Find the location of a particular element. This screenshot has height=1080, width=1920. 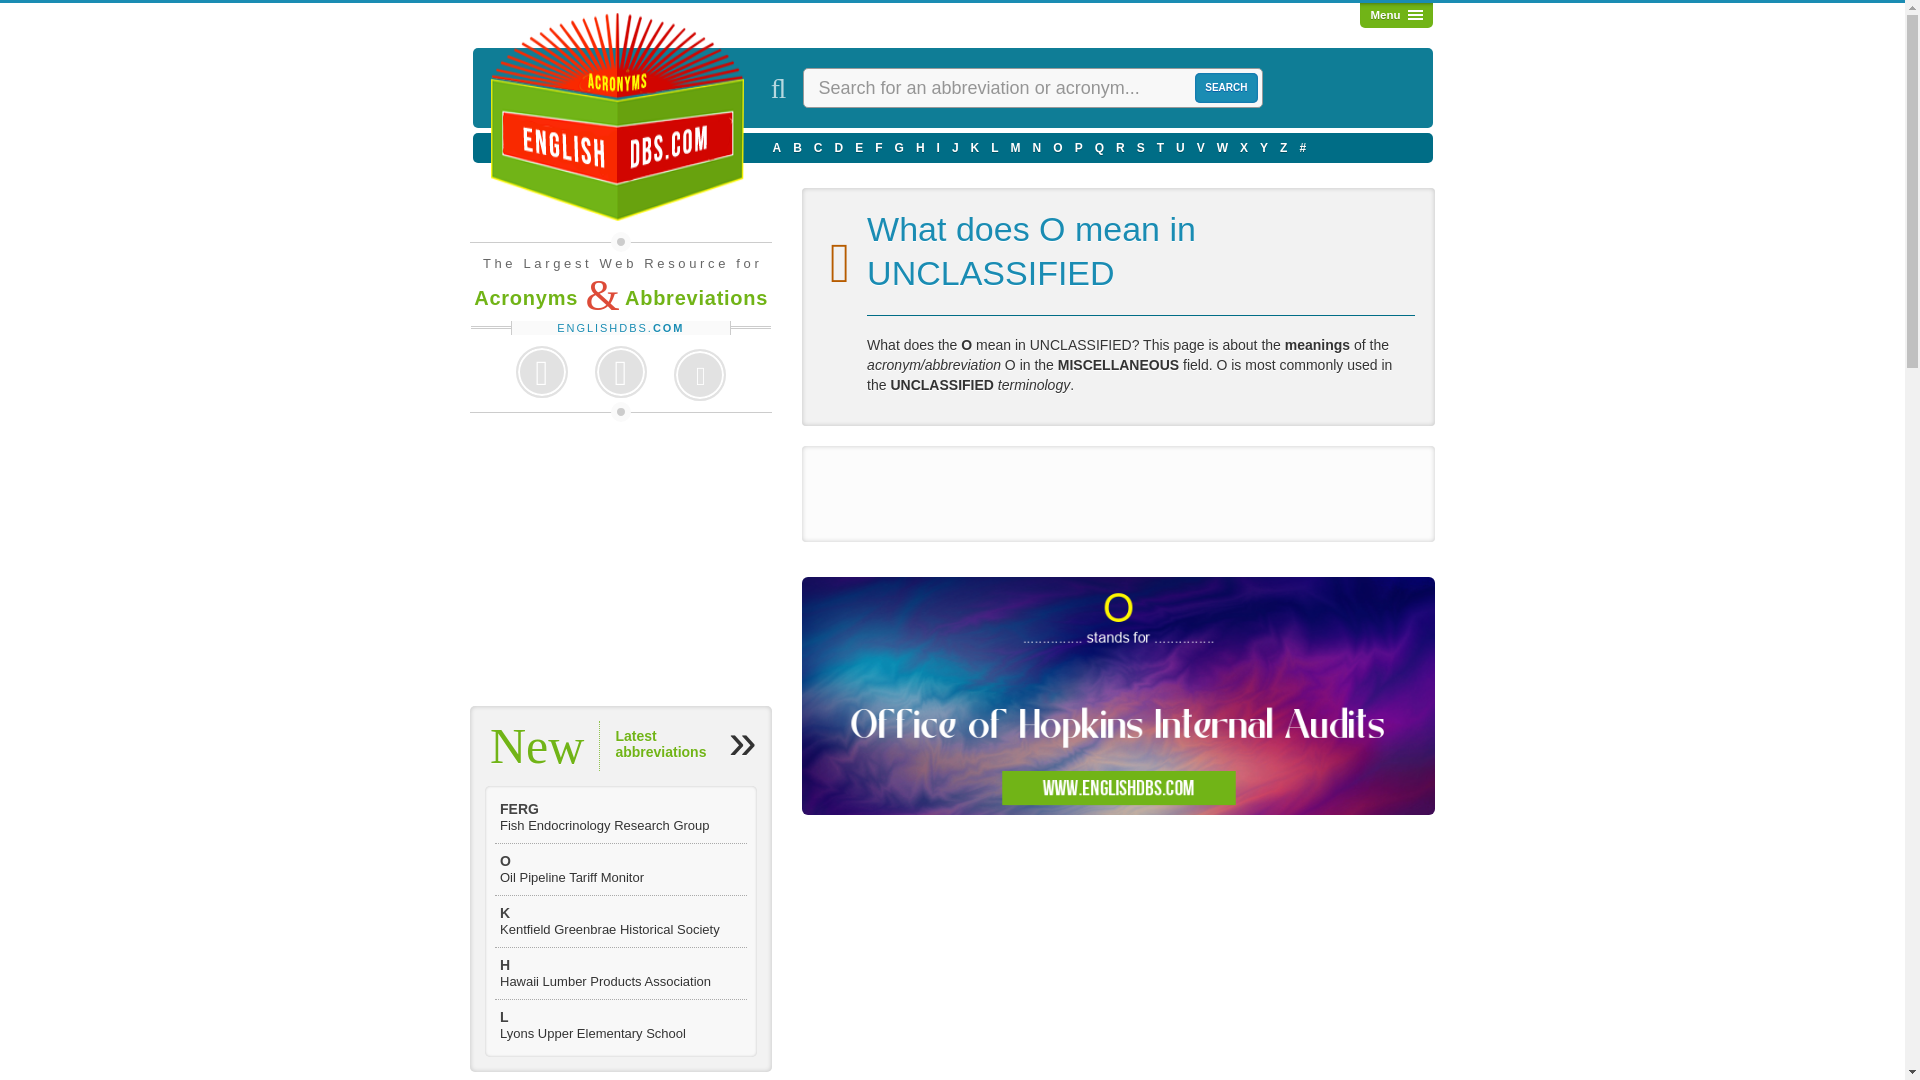

O means Office of Hopkins Internal Audits is located at coordinates (1118, 696).